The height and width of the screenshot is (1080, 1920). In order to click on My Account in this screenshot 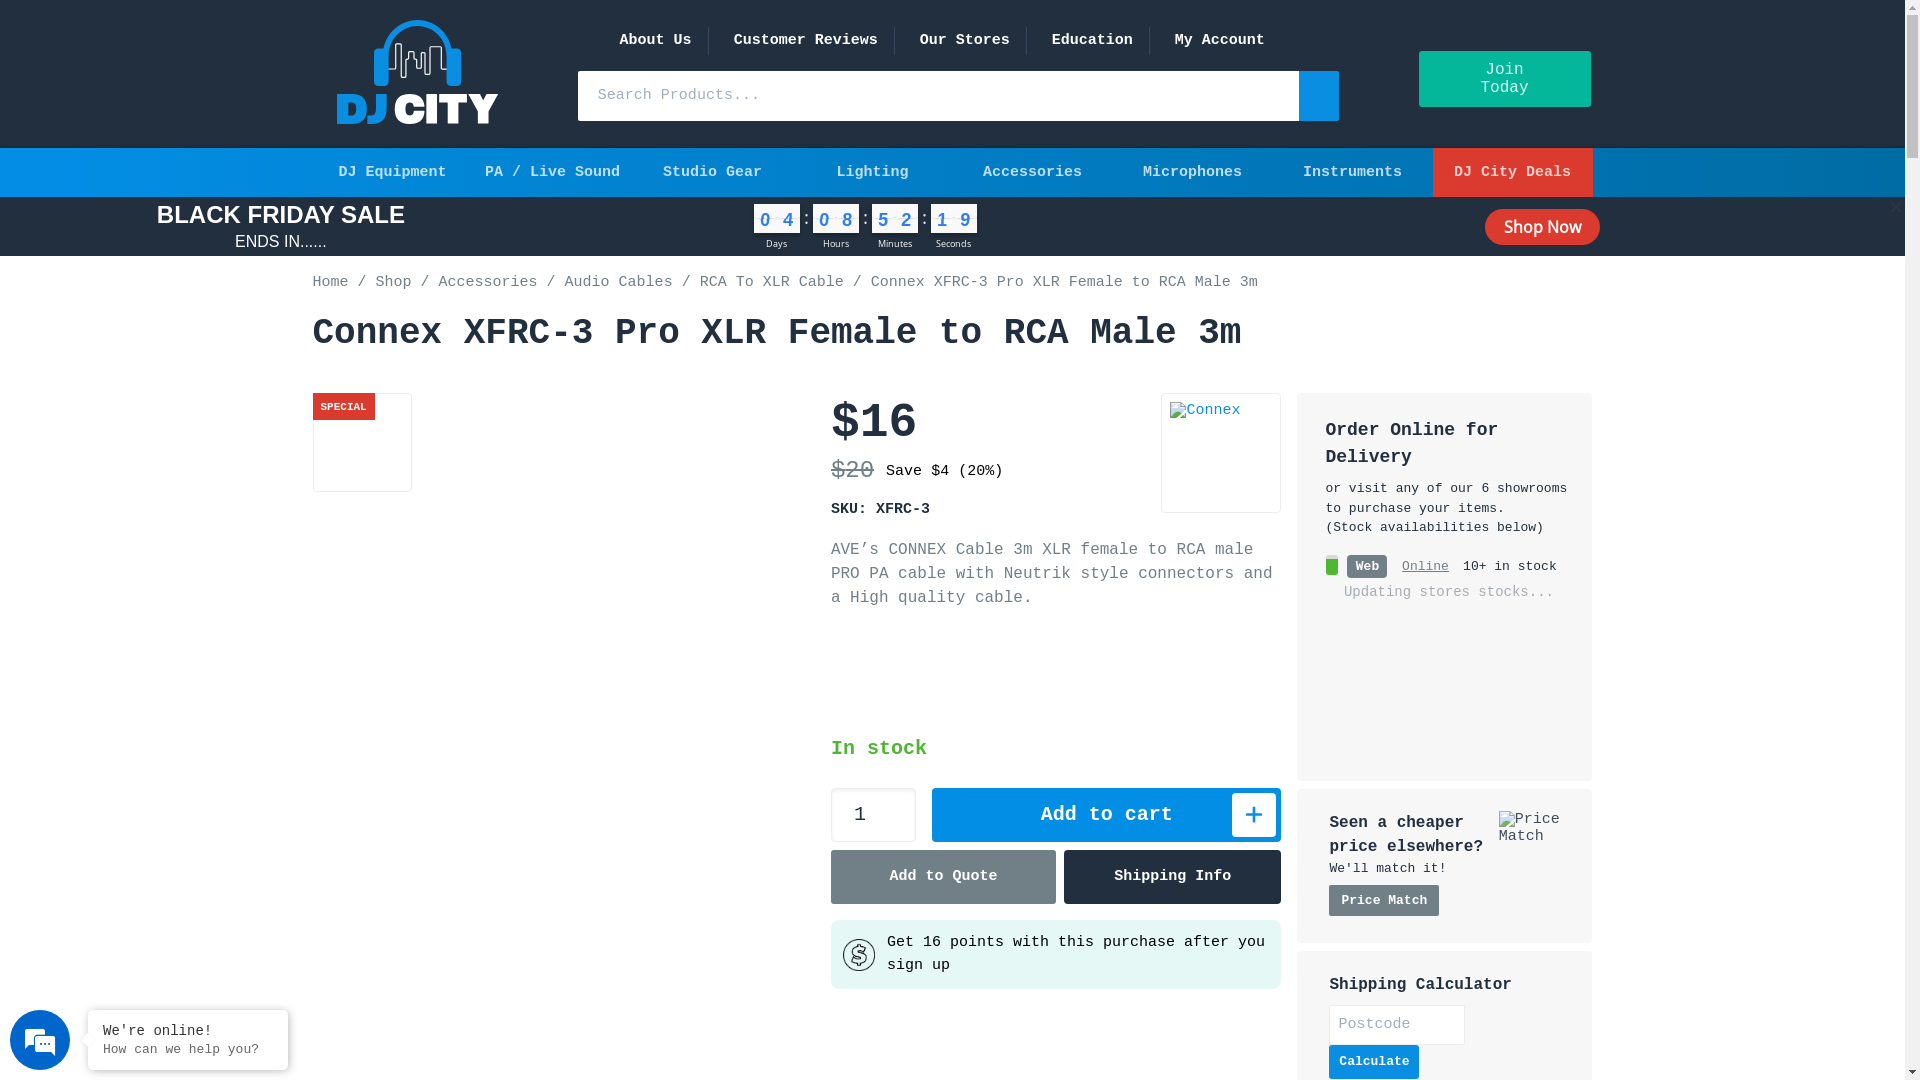, I will do `click(1220, 40)`.